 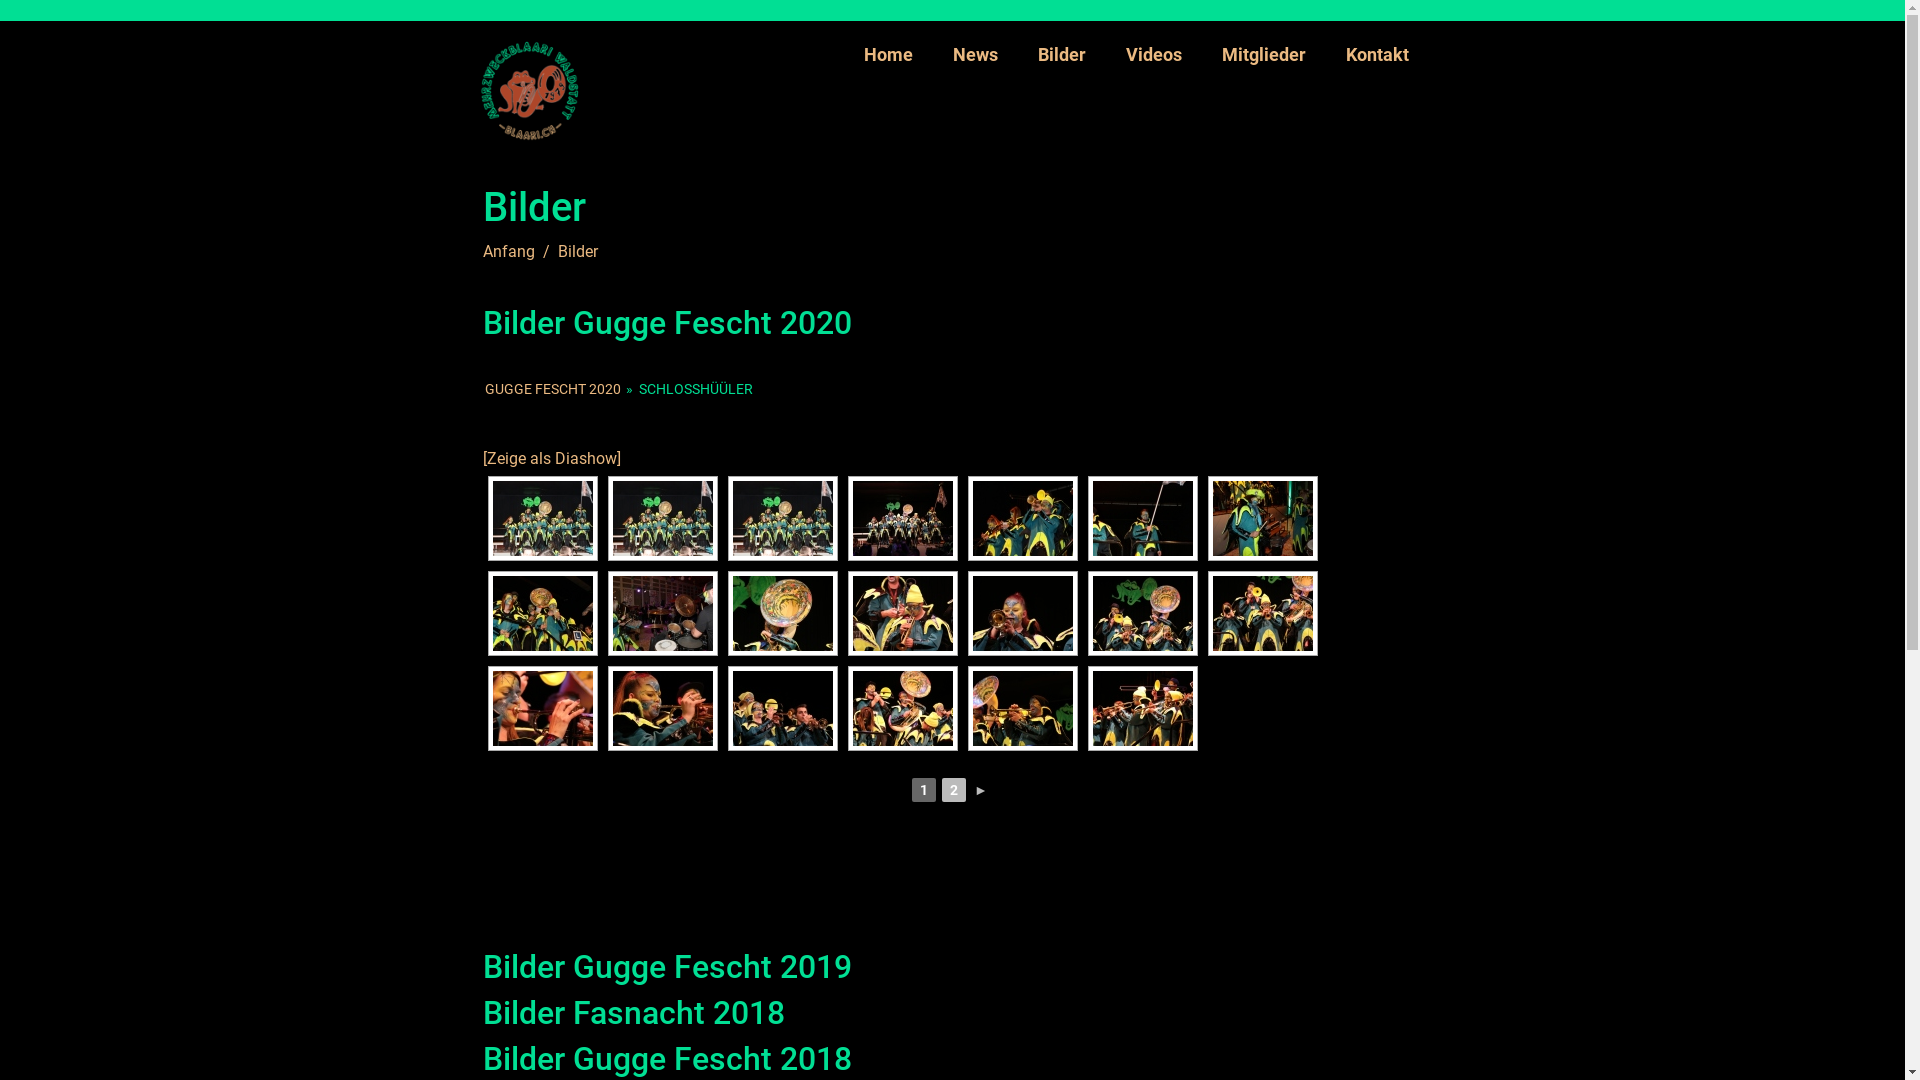 What do you see at coordinates (782, 518) in the screenshot?
I see `7D2_5066` at bounding box center [782, 518].